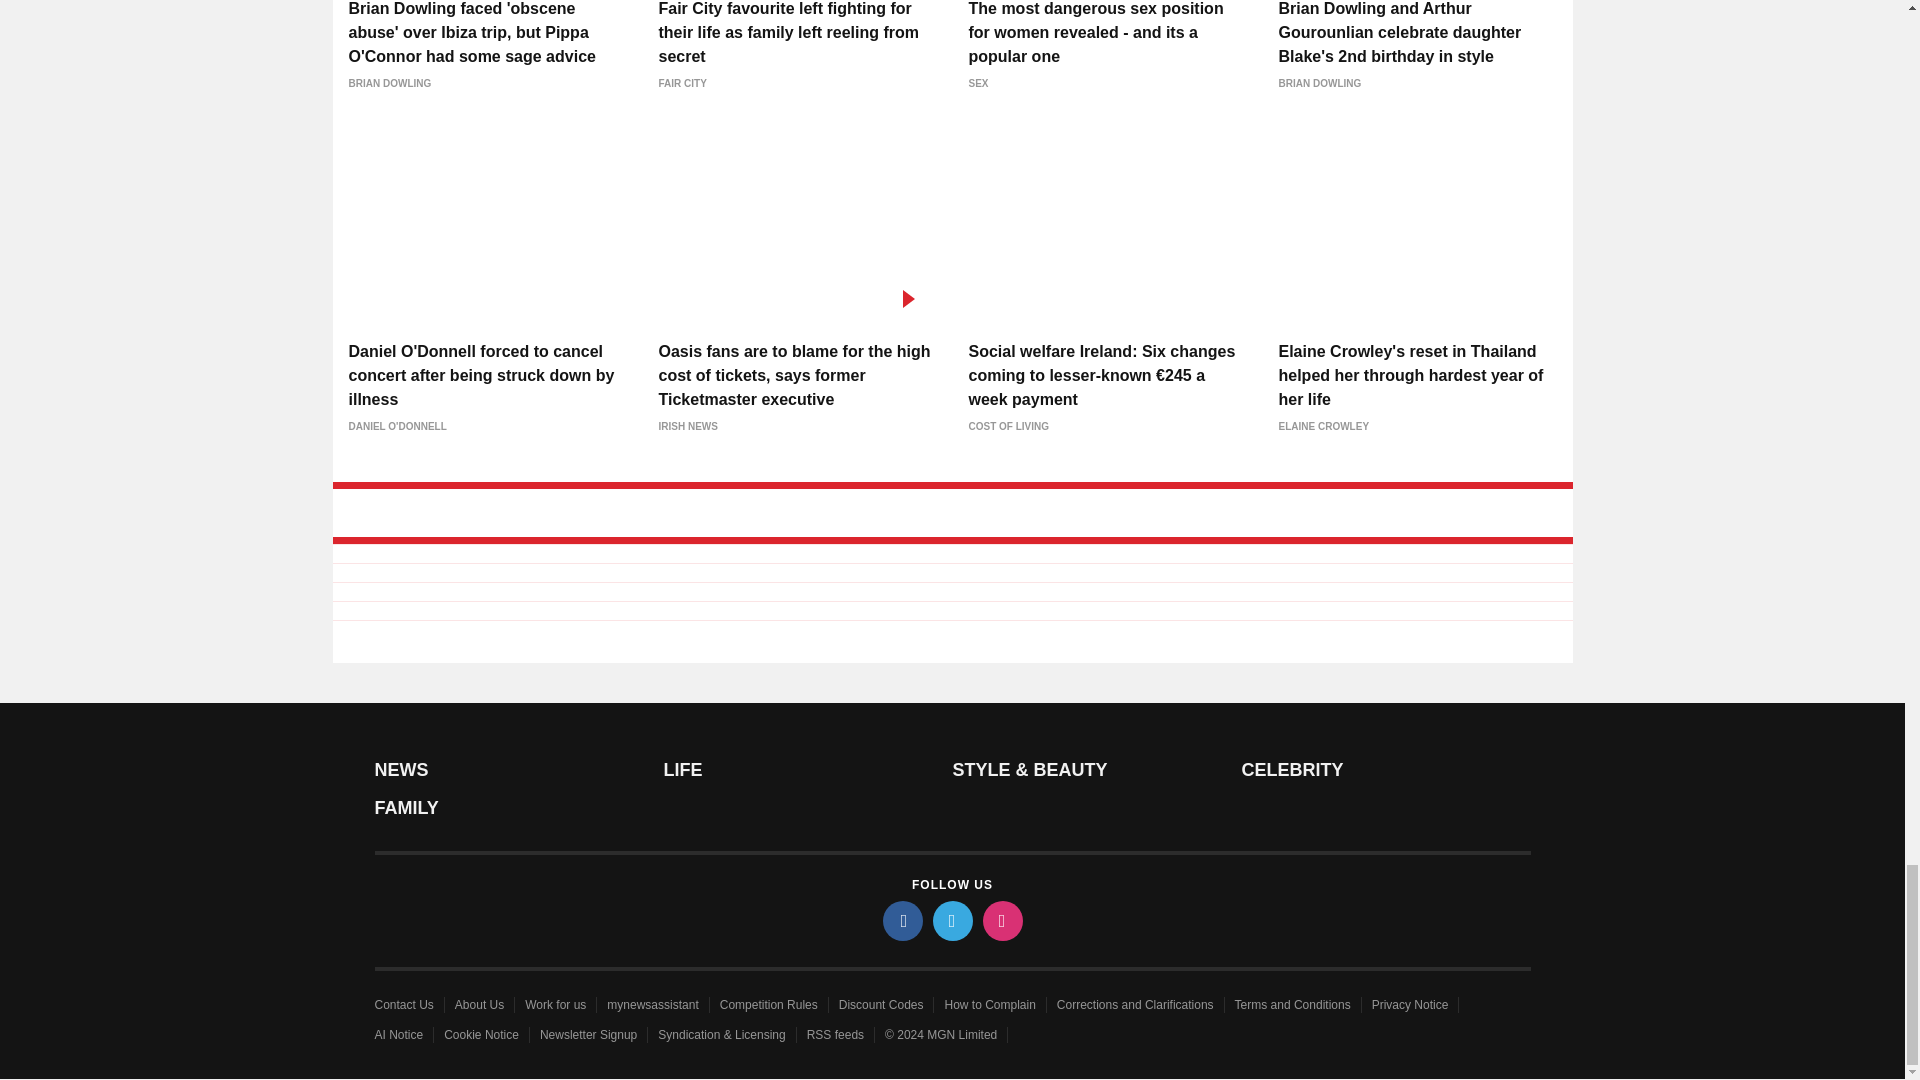 Image resolution: width=1920 pixels, height=1080 pixels. I want to click on instagram, so click(1001, 920).